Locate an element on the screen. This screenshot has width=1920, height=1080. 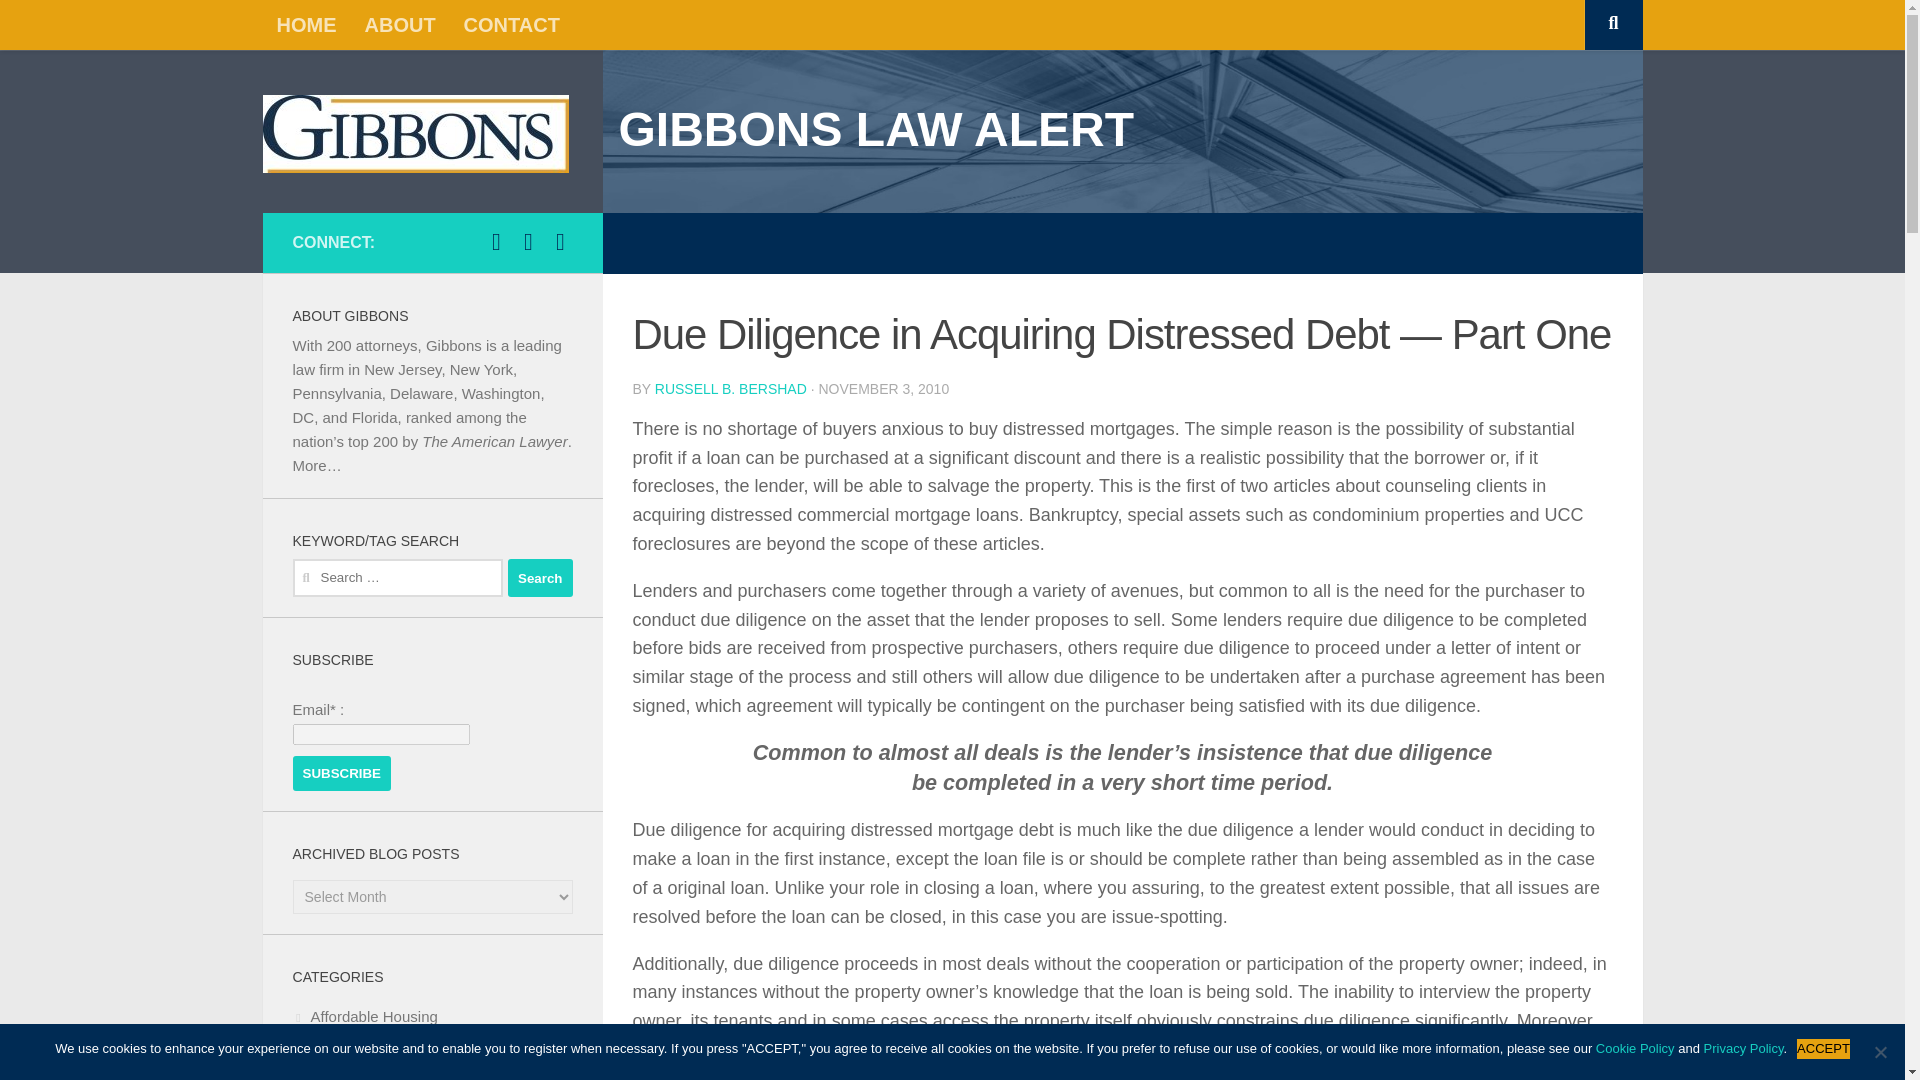
Follow Gibbons on LinkedIn is located at coordinates (496, 242).